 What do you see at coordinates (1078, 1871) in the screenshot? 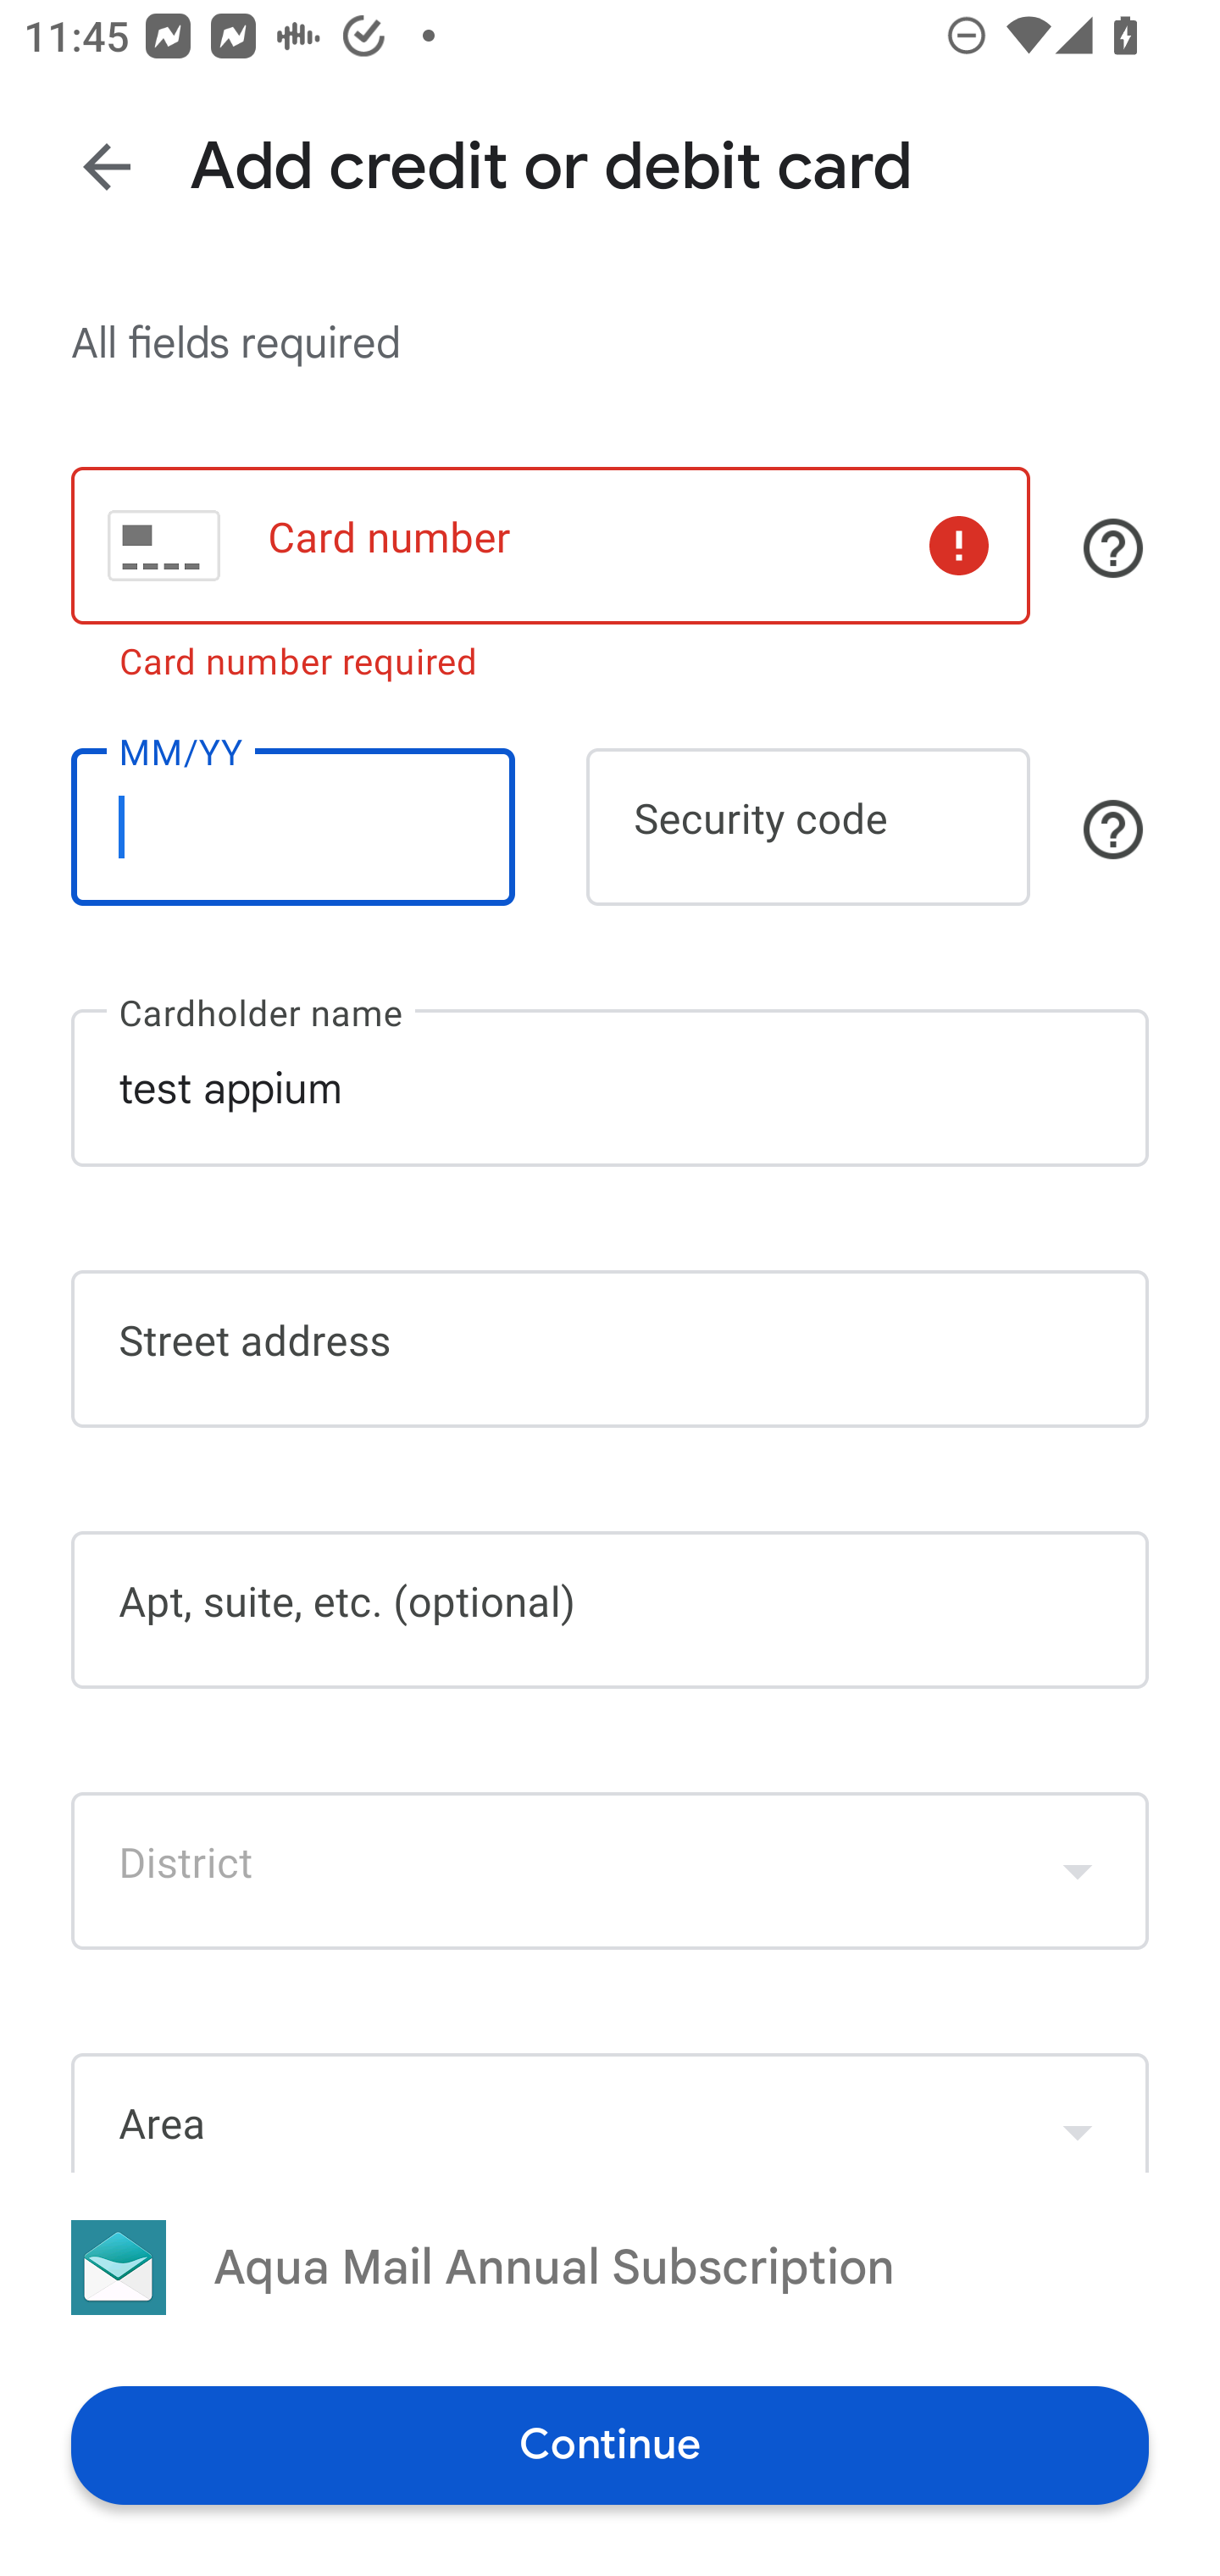
I see `Show dropdown menu` at bounding box center [1078, 1871].